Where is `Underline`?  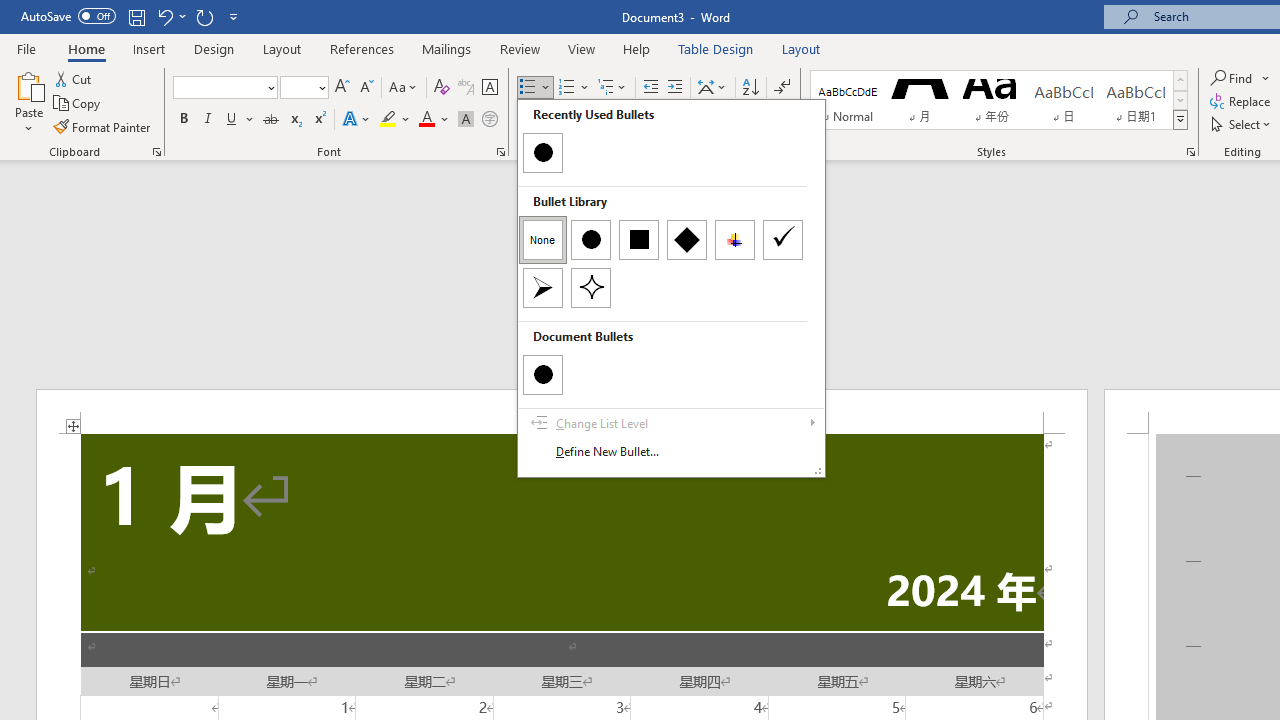 Underline is located at coordinates (240, 120).